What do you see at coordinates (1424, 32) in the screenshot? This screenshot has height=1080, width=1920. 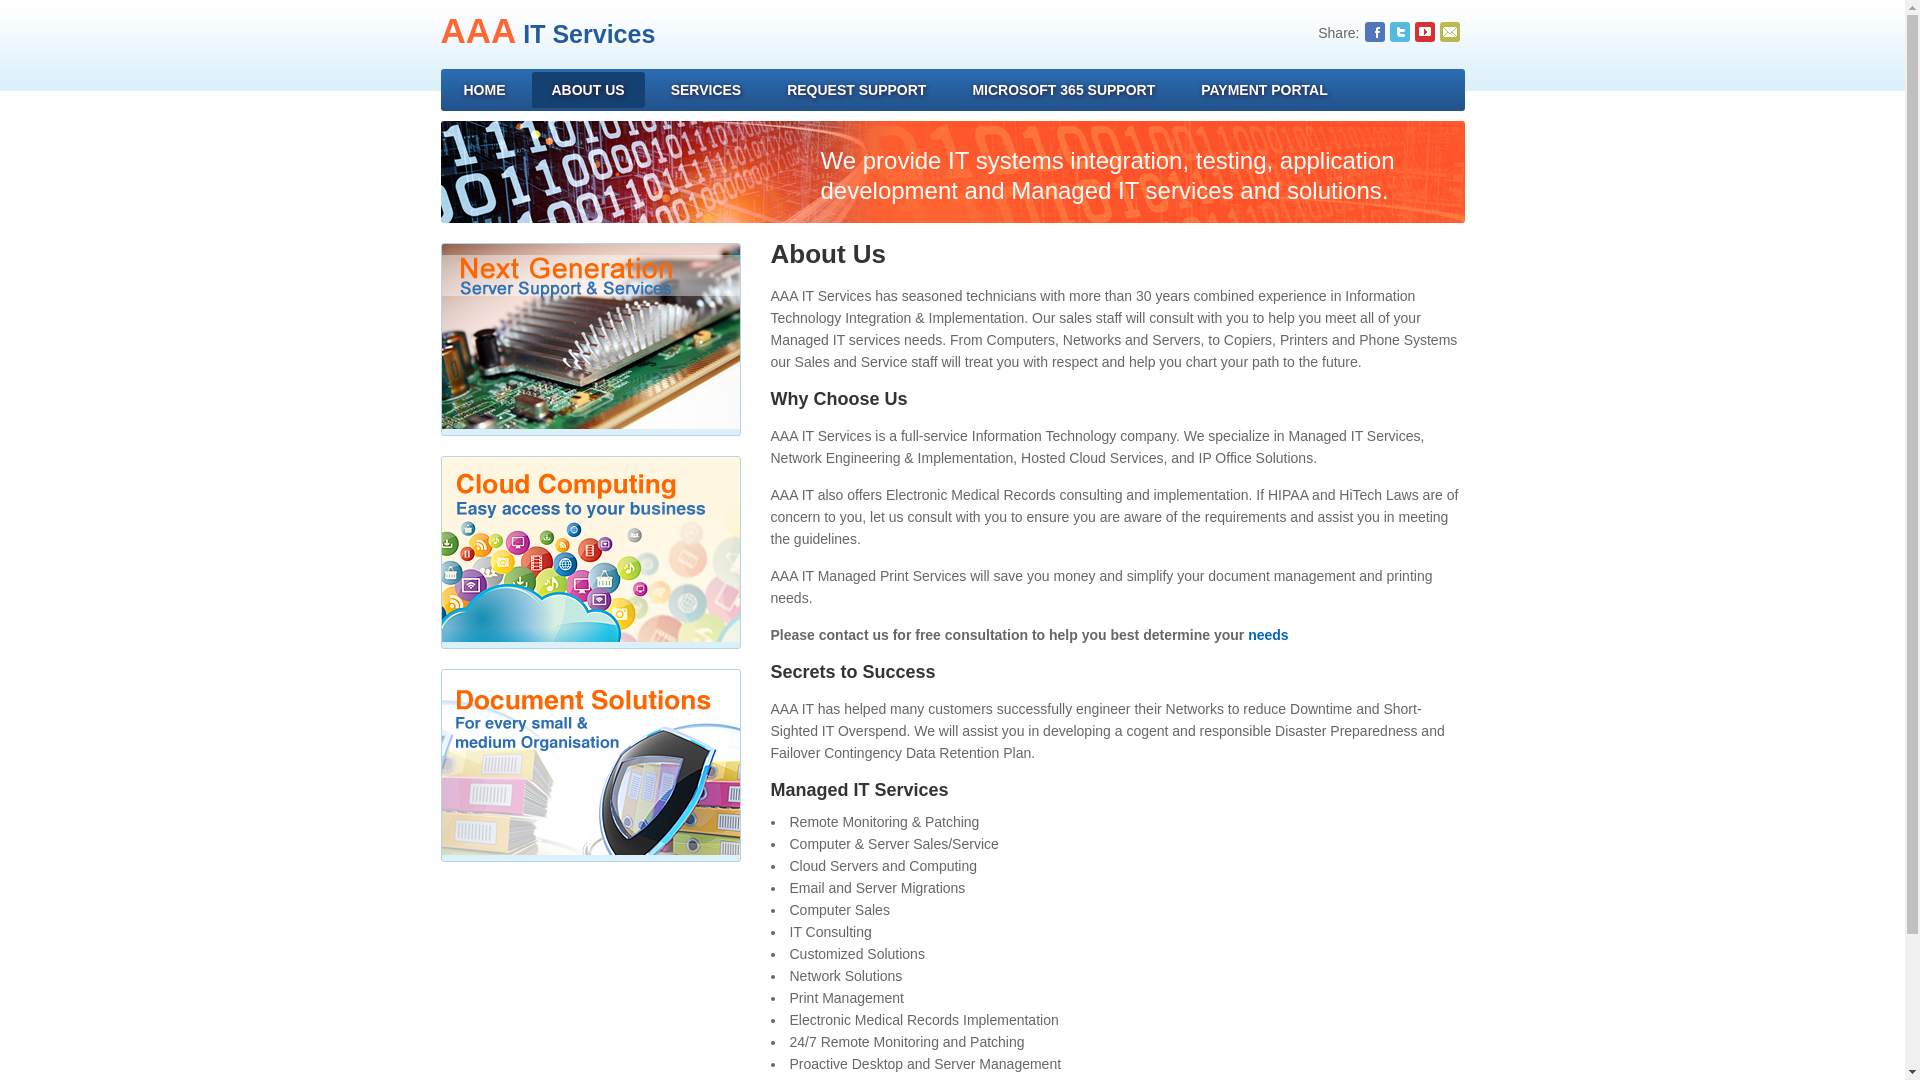 I see `YouTube` at bounding box center [1424, 32].